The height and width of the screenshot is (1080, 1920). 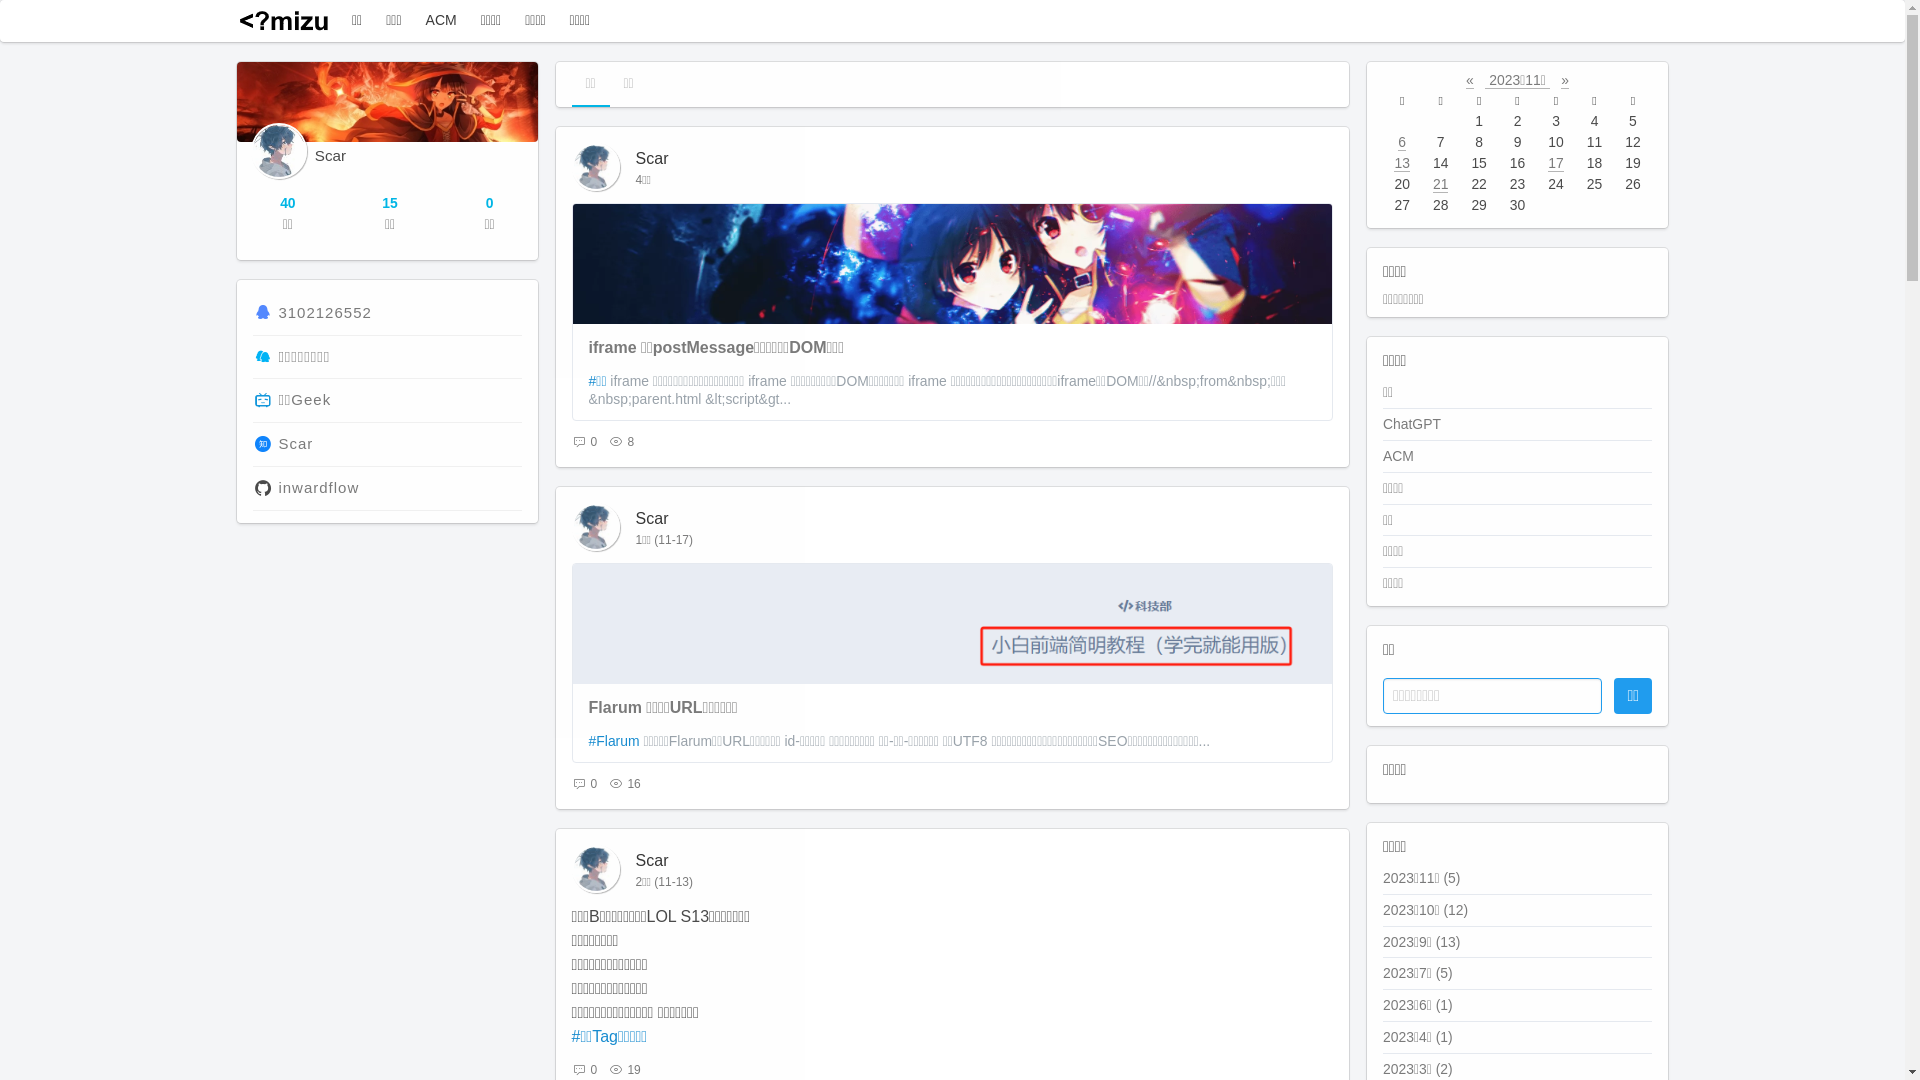 What do you see at coordinates (296, 444) in the screenshot?
I see `Scar` at bounding box center [296, 444].